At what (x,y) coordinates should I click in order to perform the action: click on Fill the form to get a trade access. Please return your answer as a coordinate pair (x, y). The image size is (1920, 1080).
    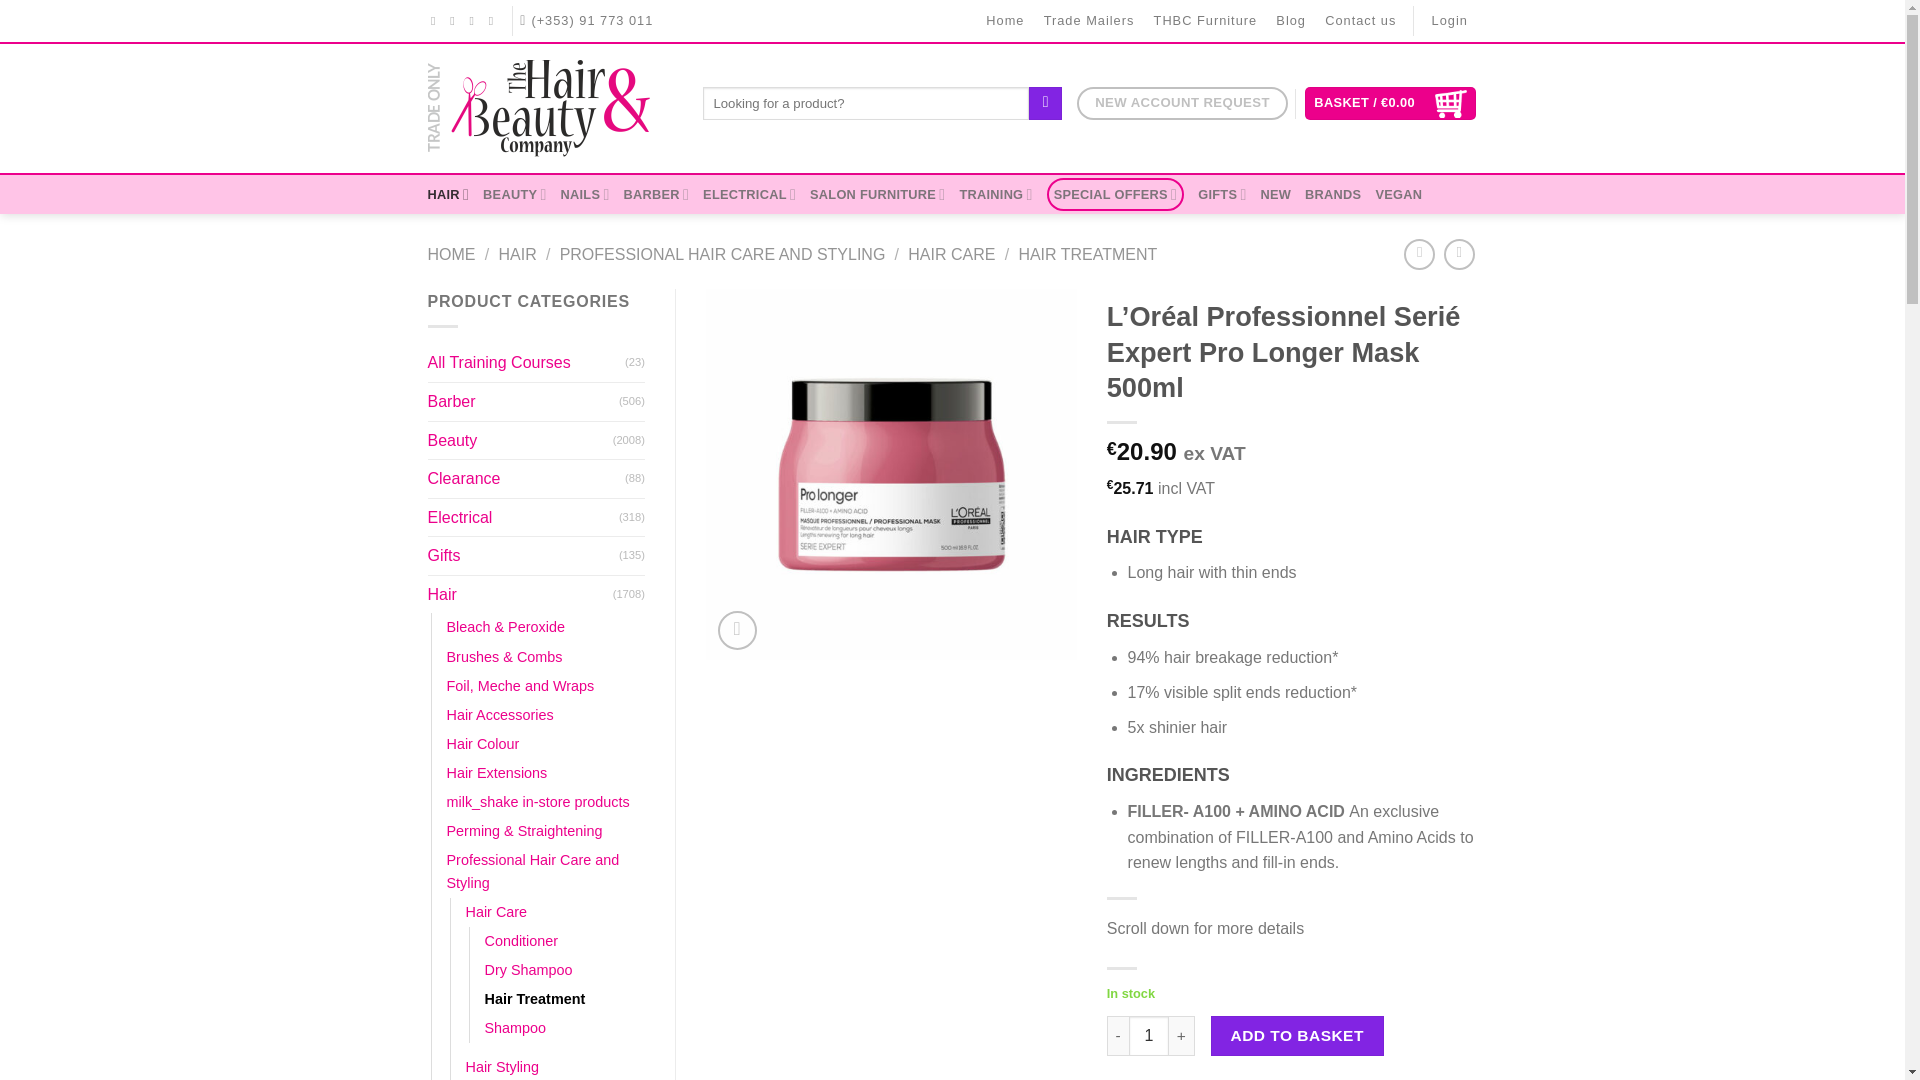
    Looking at the image, I should click on (1182, 103).